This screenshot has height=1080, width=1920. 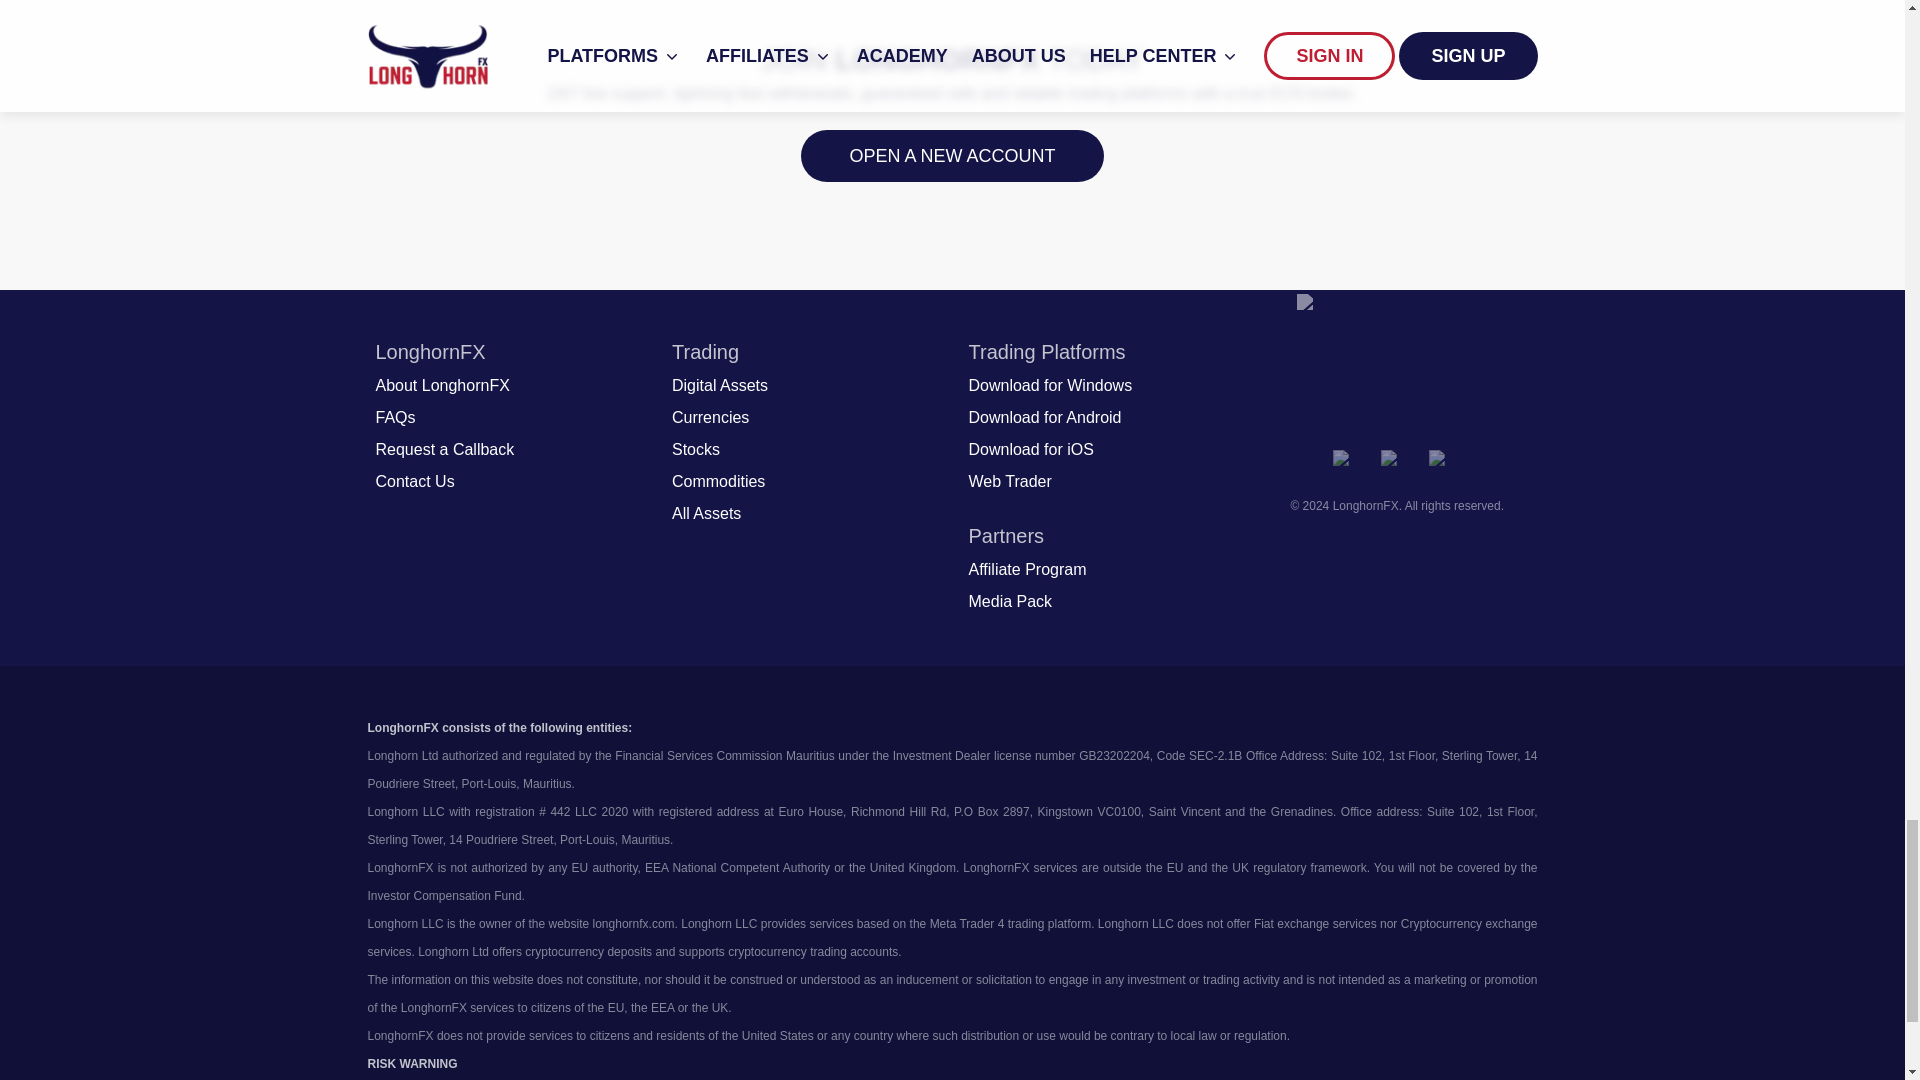 What do you see at coordinates (706, 514) in the screenshot?
I see `All Assets` at bounding box center [706, 514].